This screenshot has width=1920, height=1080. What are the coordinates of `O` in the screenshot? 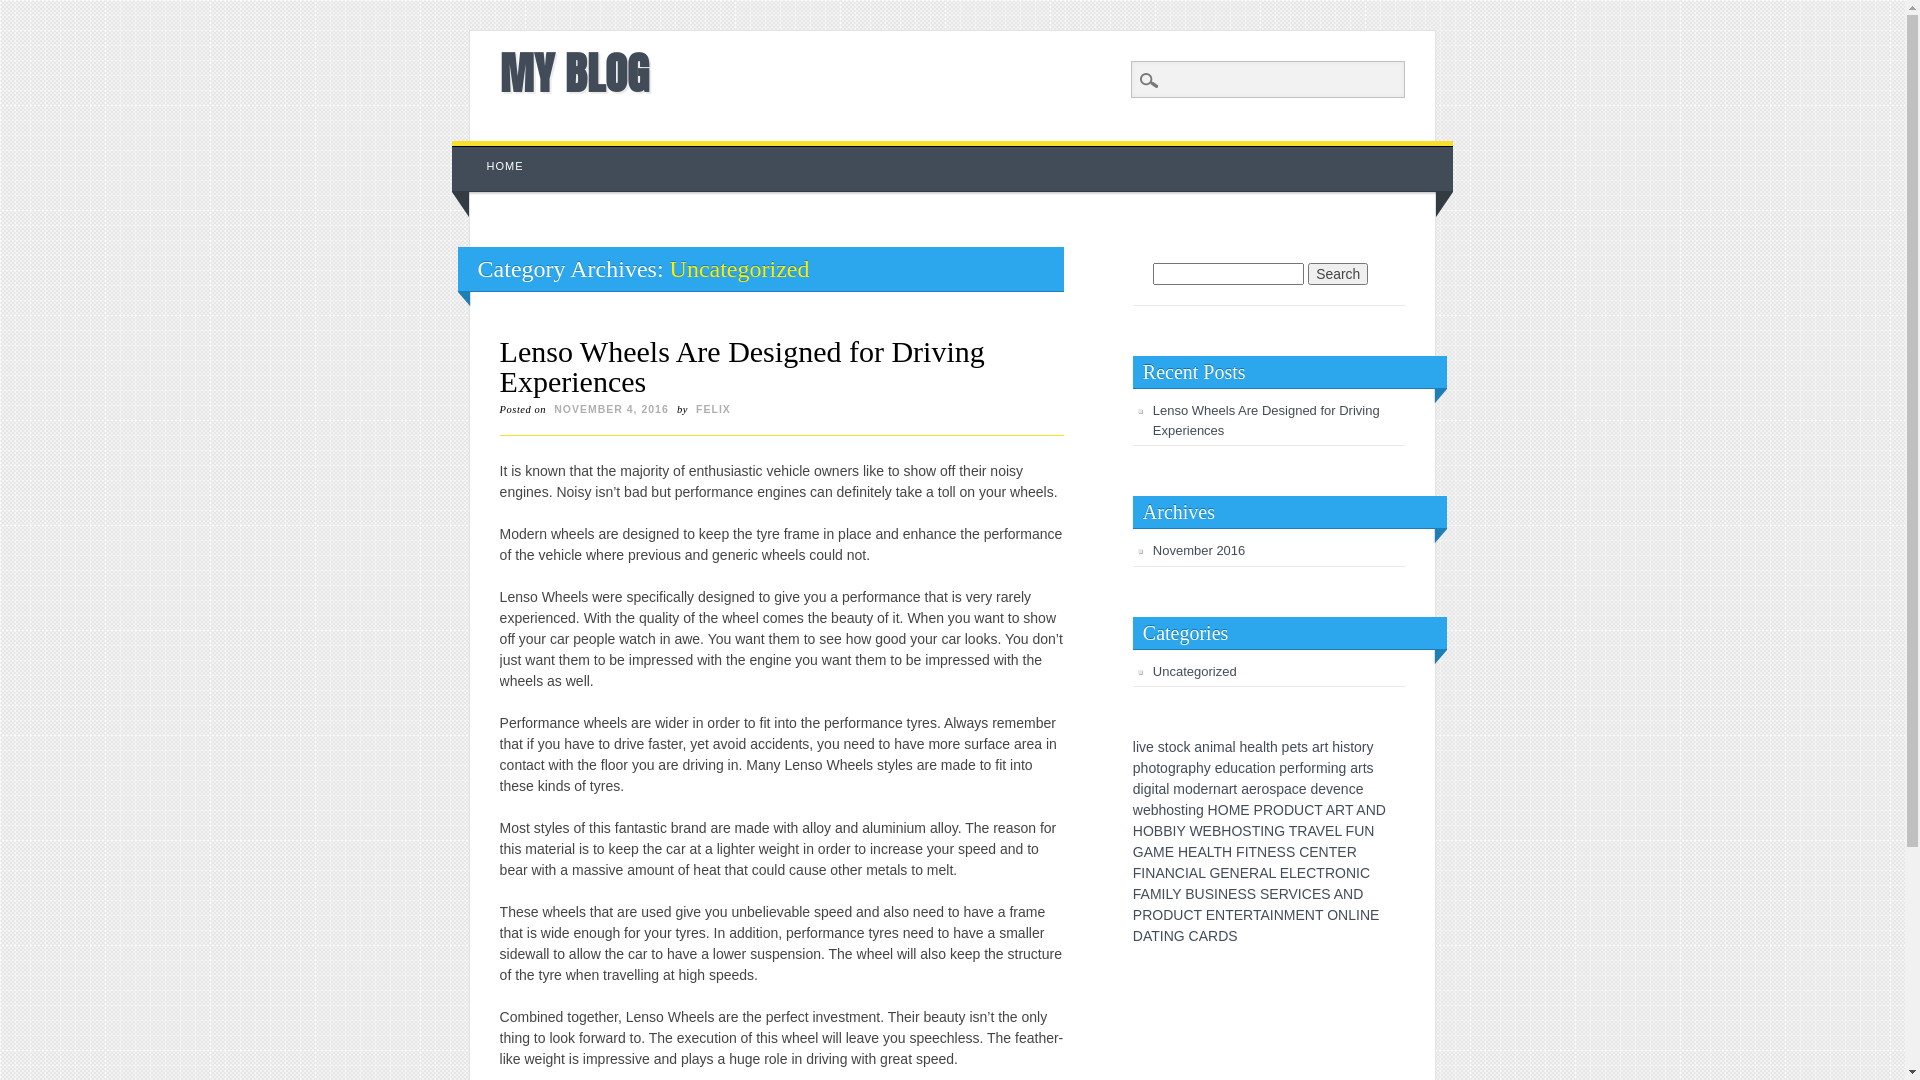 It's located at (1340, 873).